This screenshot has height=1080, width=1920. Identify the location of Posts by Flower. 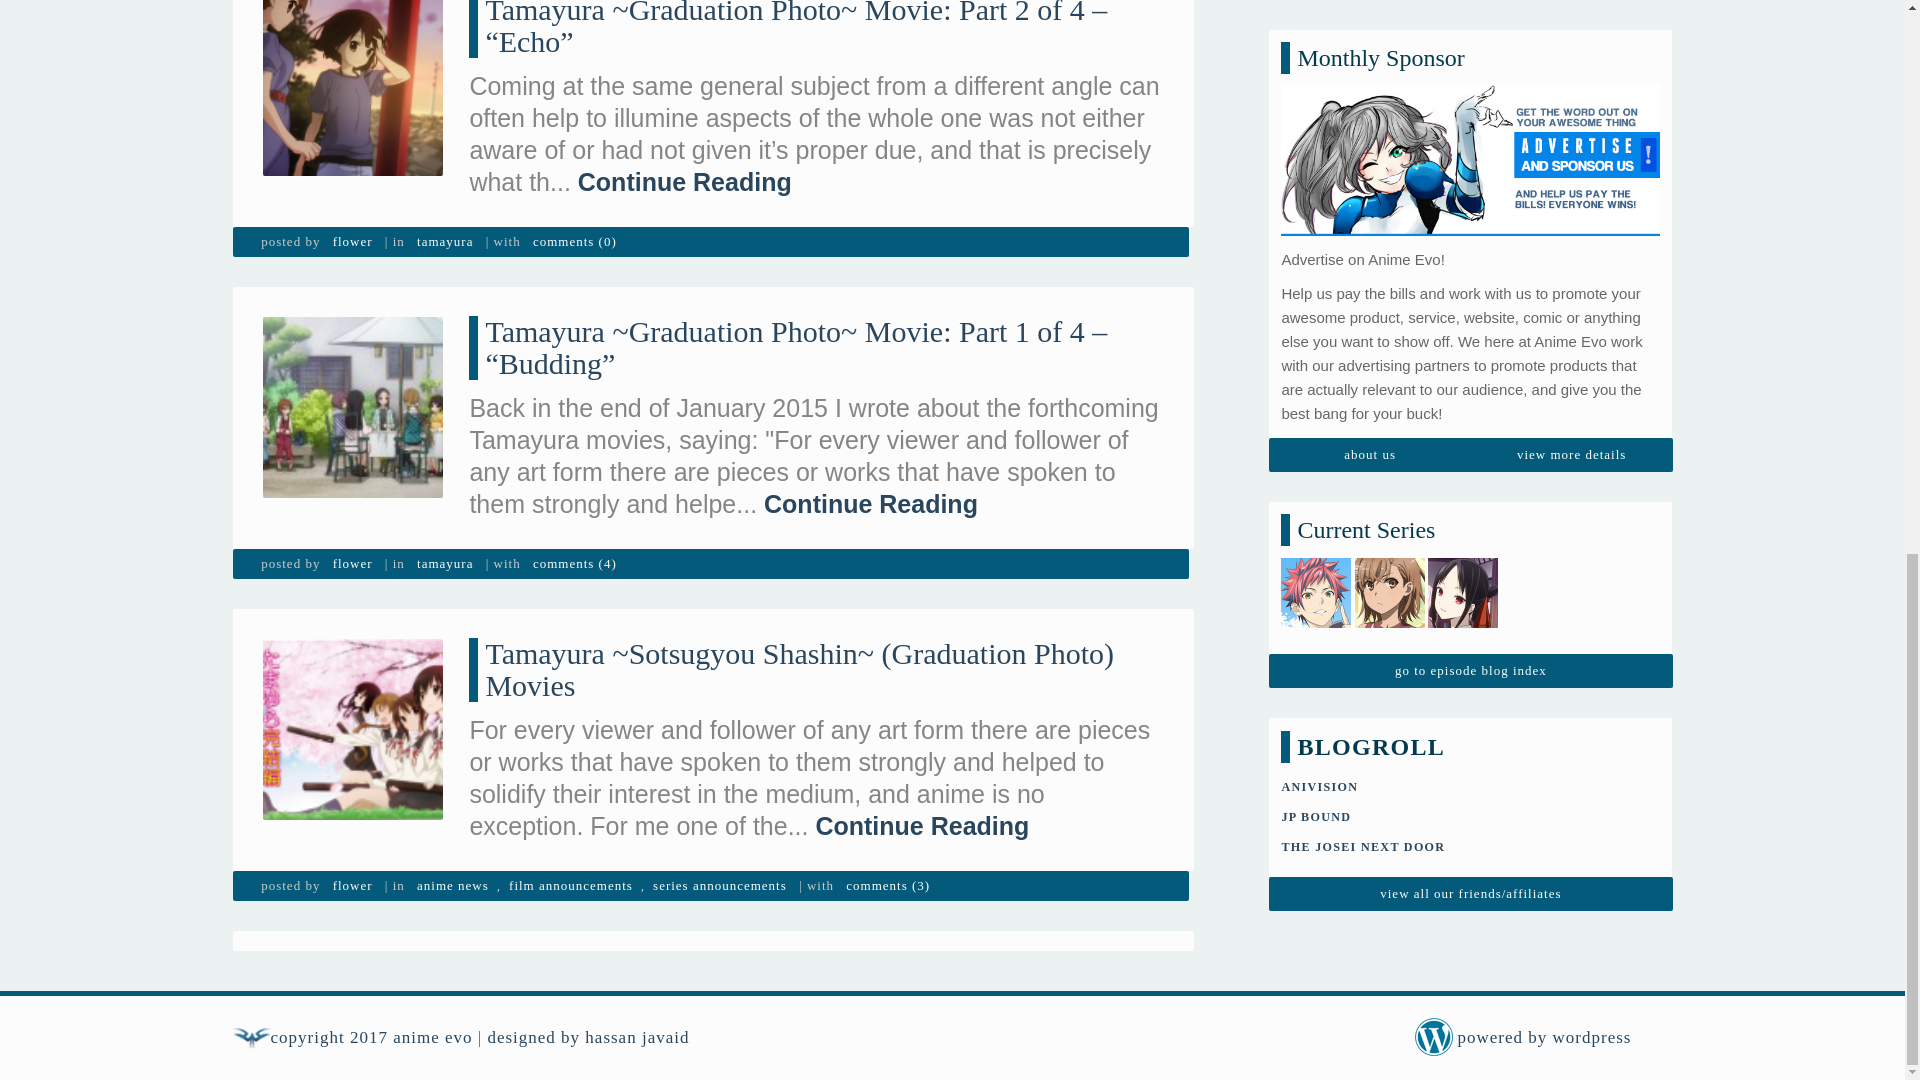
(352, 885).